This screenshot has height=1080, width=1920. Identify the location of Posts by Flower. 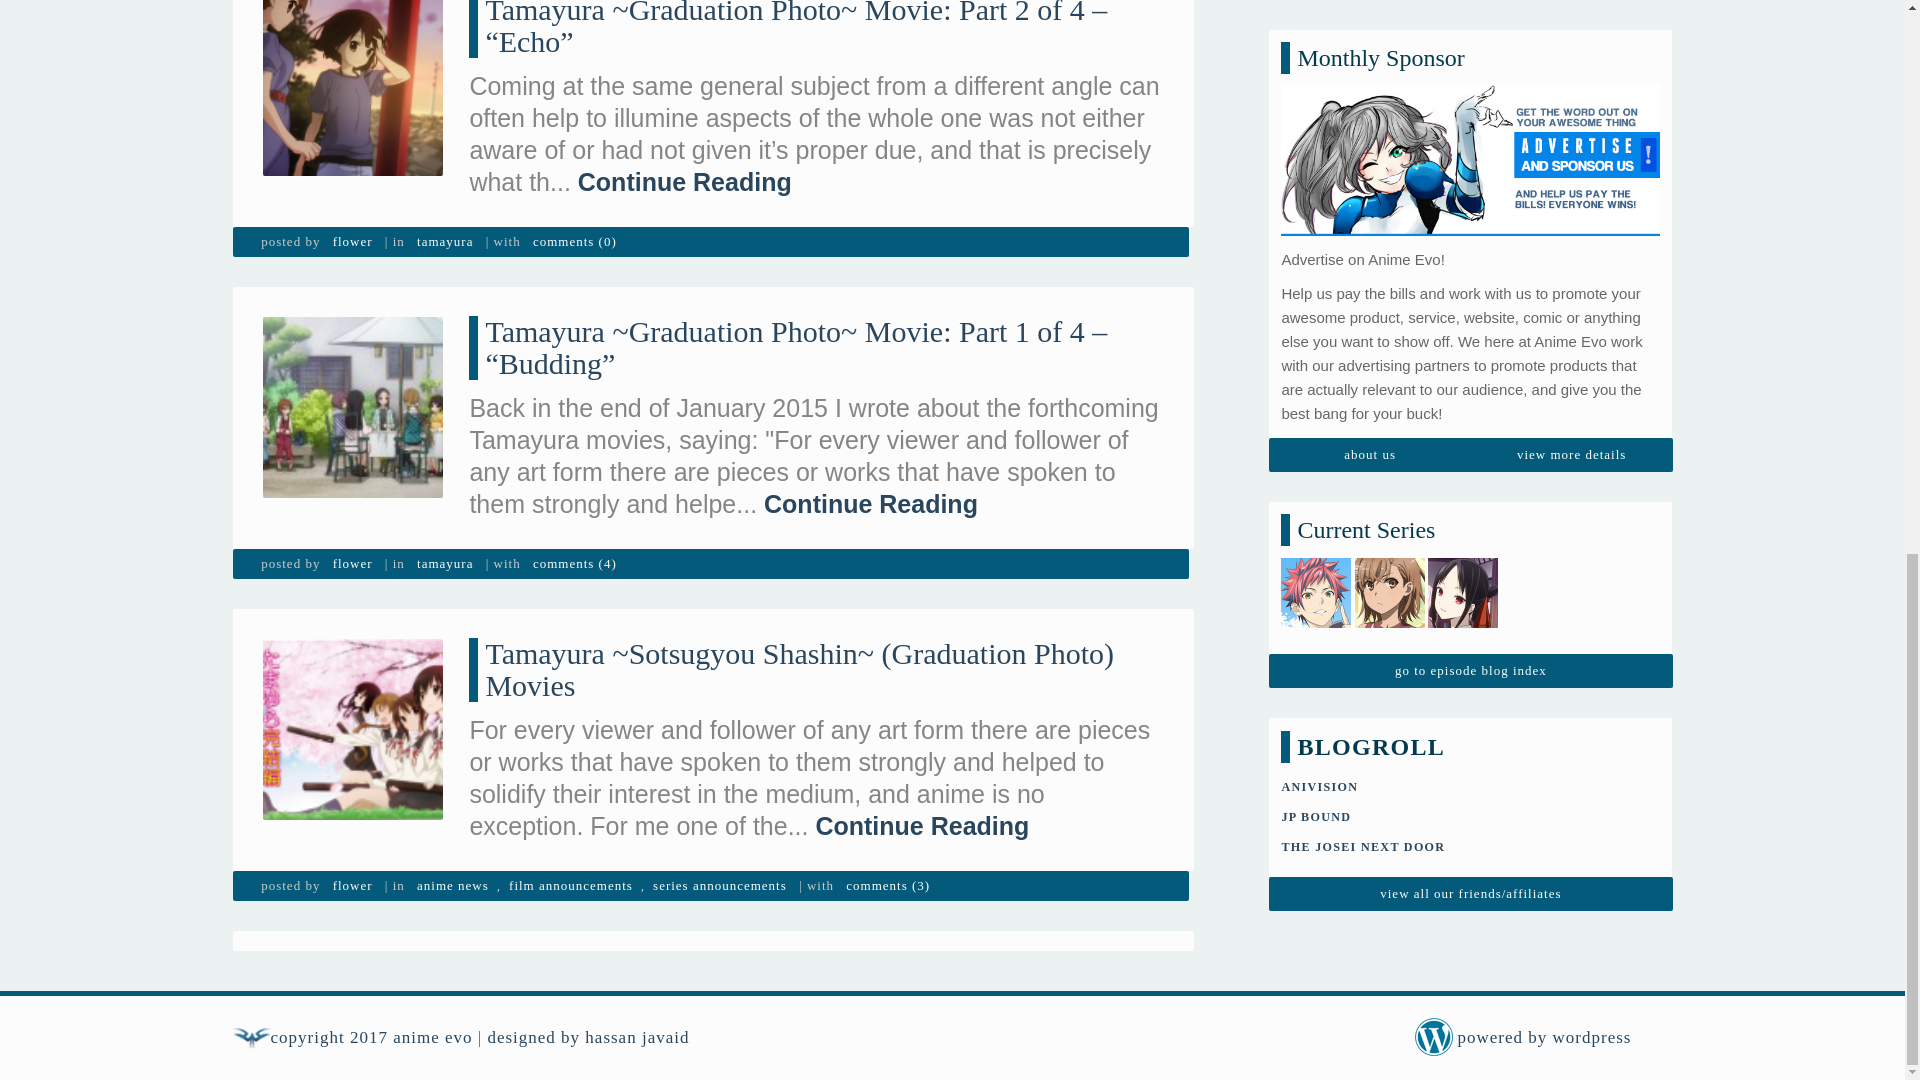
(352, 885).